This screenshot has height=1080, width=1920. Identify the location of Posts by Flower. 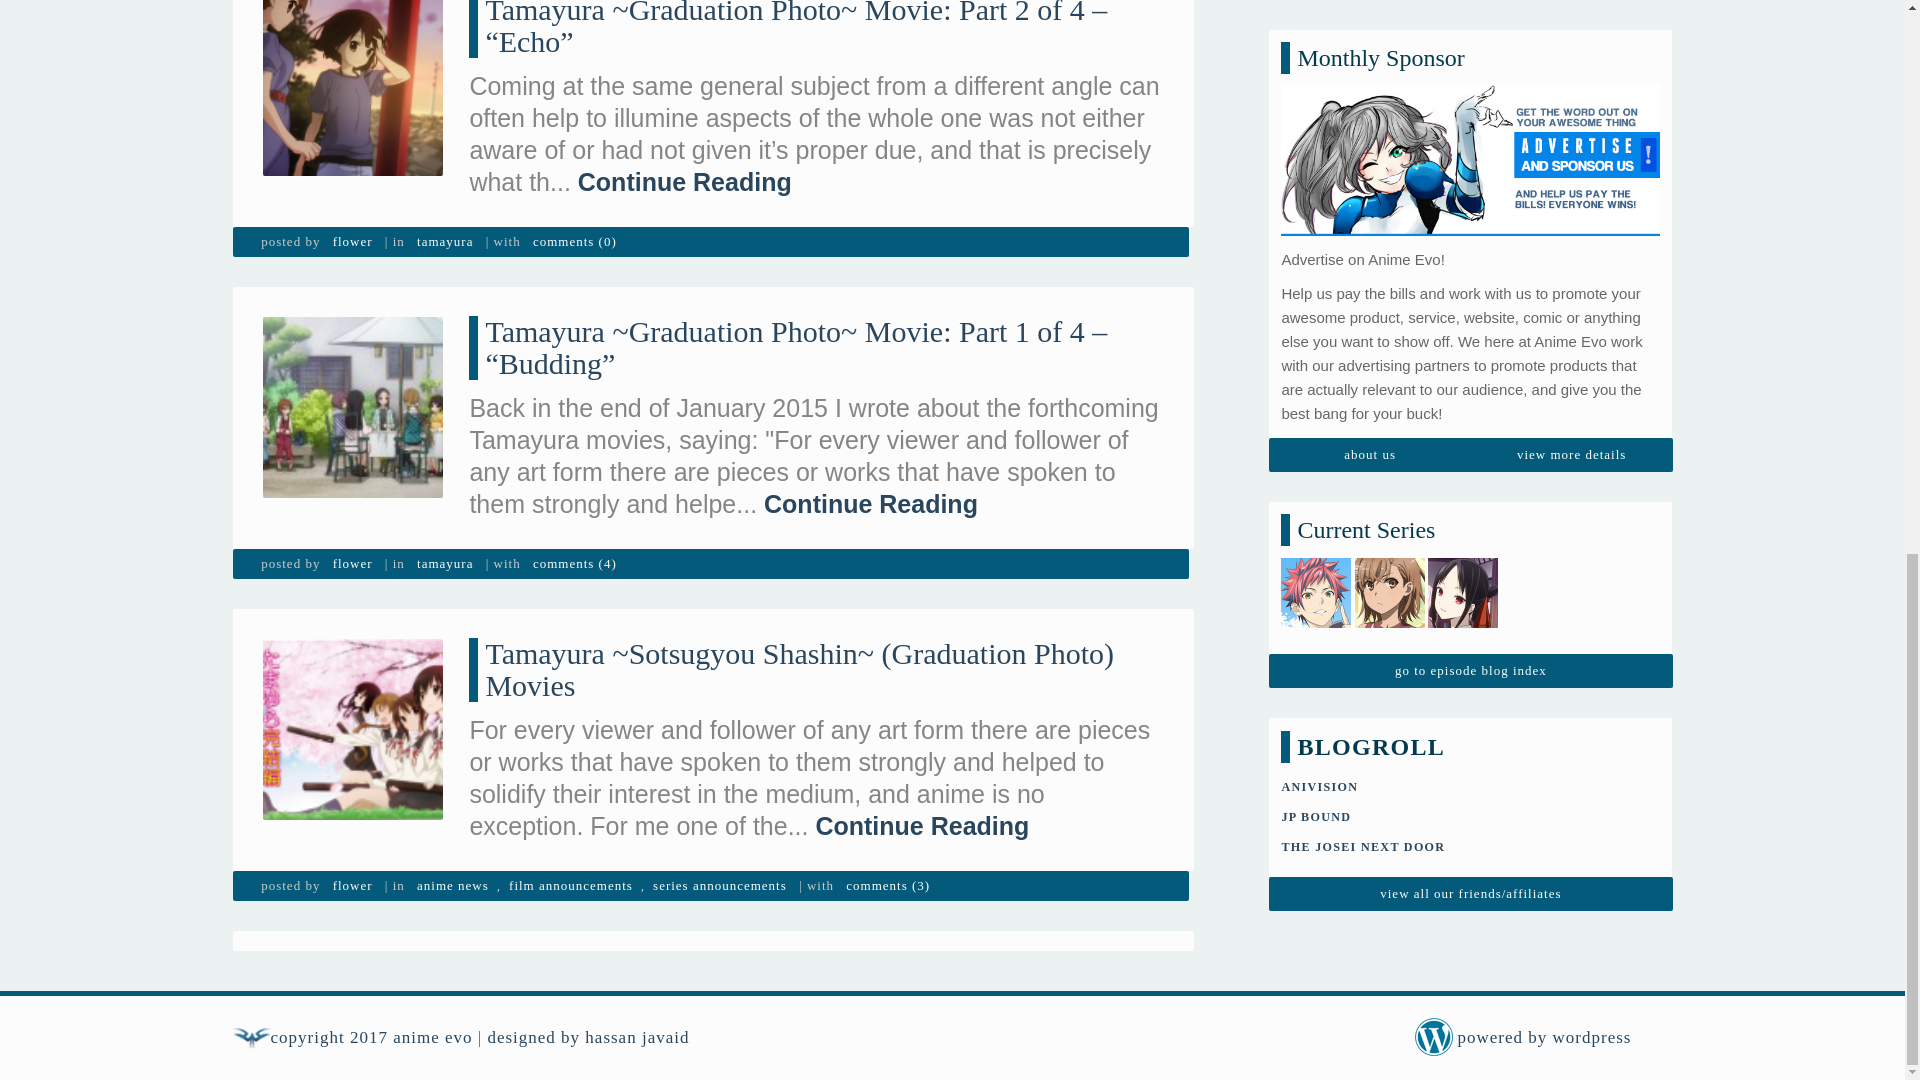
(352, 885).